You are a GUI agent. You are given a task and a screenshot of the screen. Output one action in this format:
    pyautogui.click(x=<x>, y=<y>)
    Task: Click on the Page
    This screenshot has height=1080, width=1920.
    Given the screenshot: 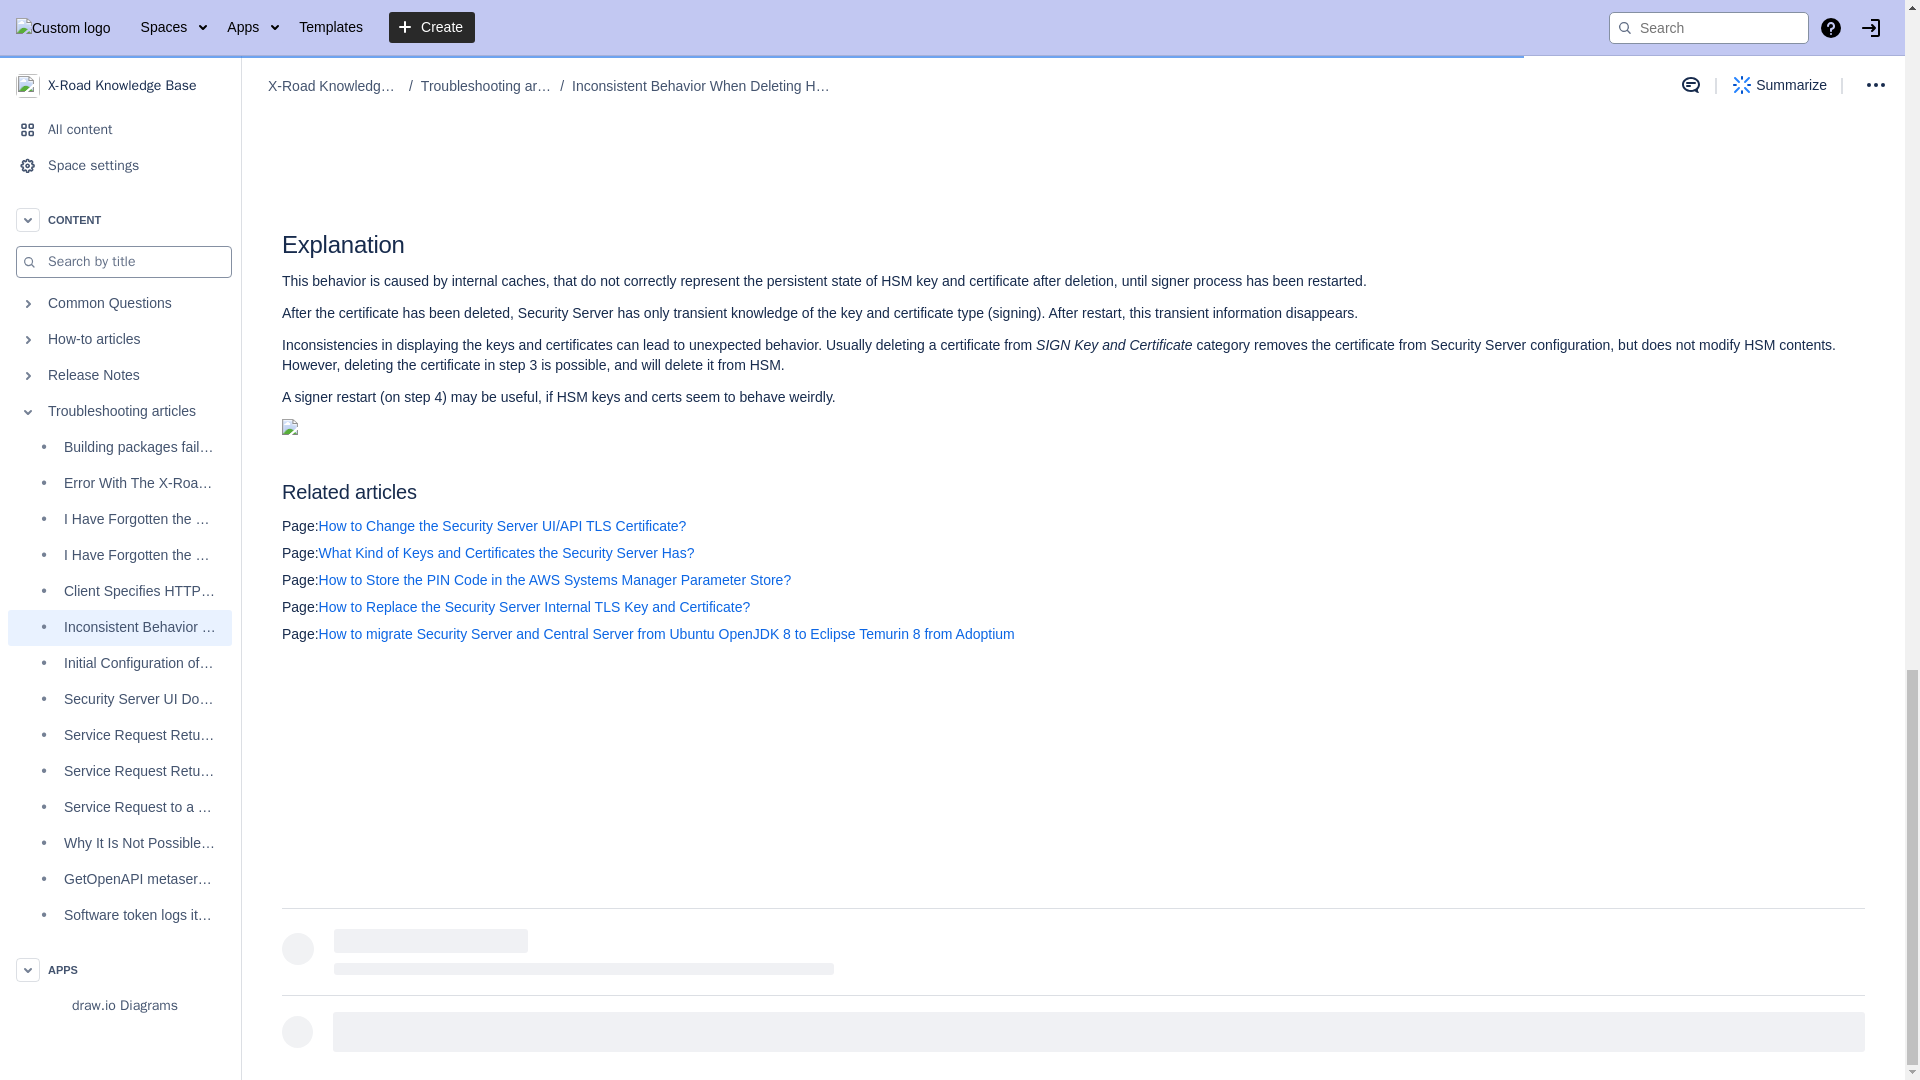 What is the action you would take?
    pyautogui.click(x=300, y=606)
    